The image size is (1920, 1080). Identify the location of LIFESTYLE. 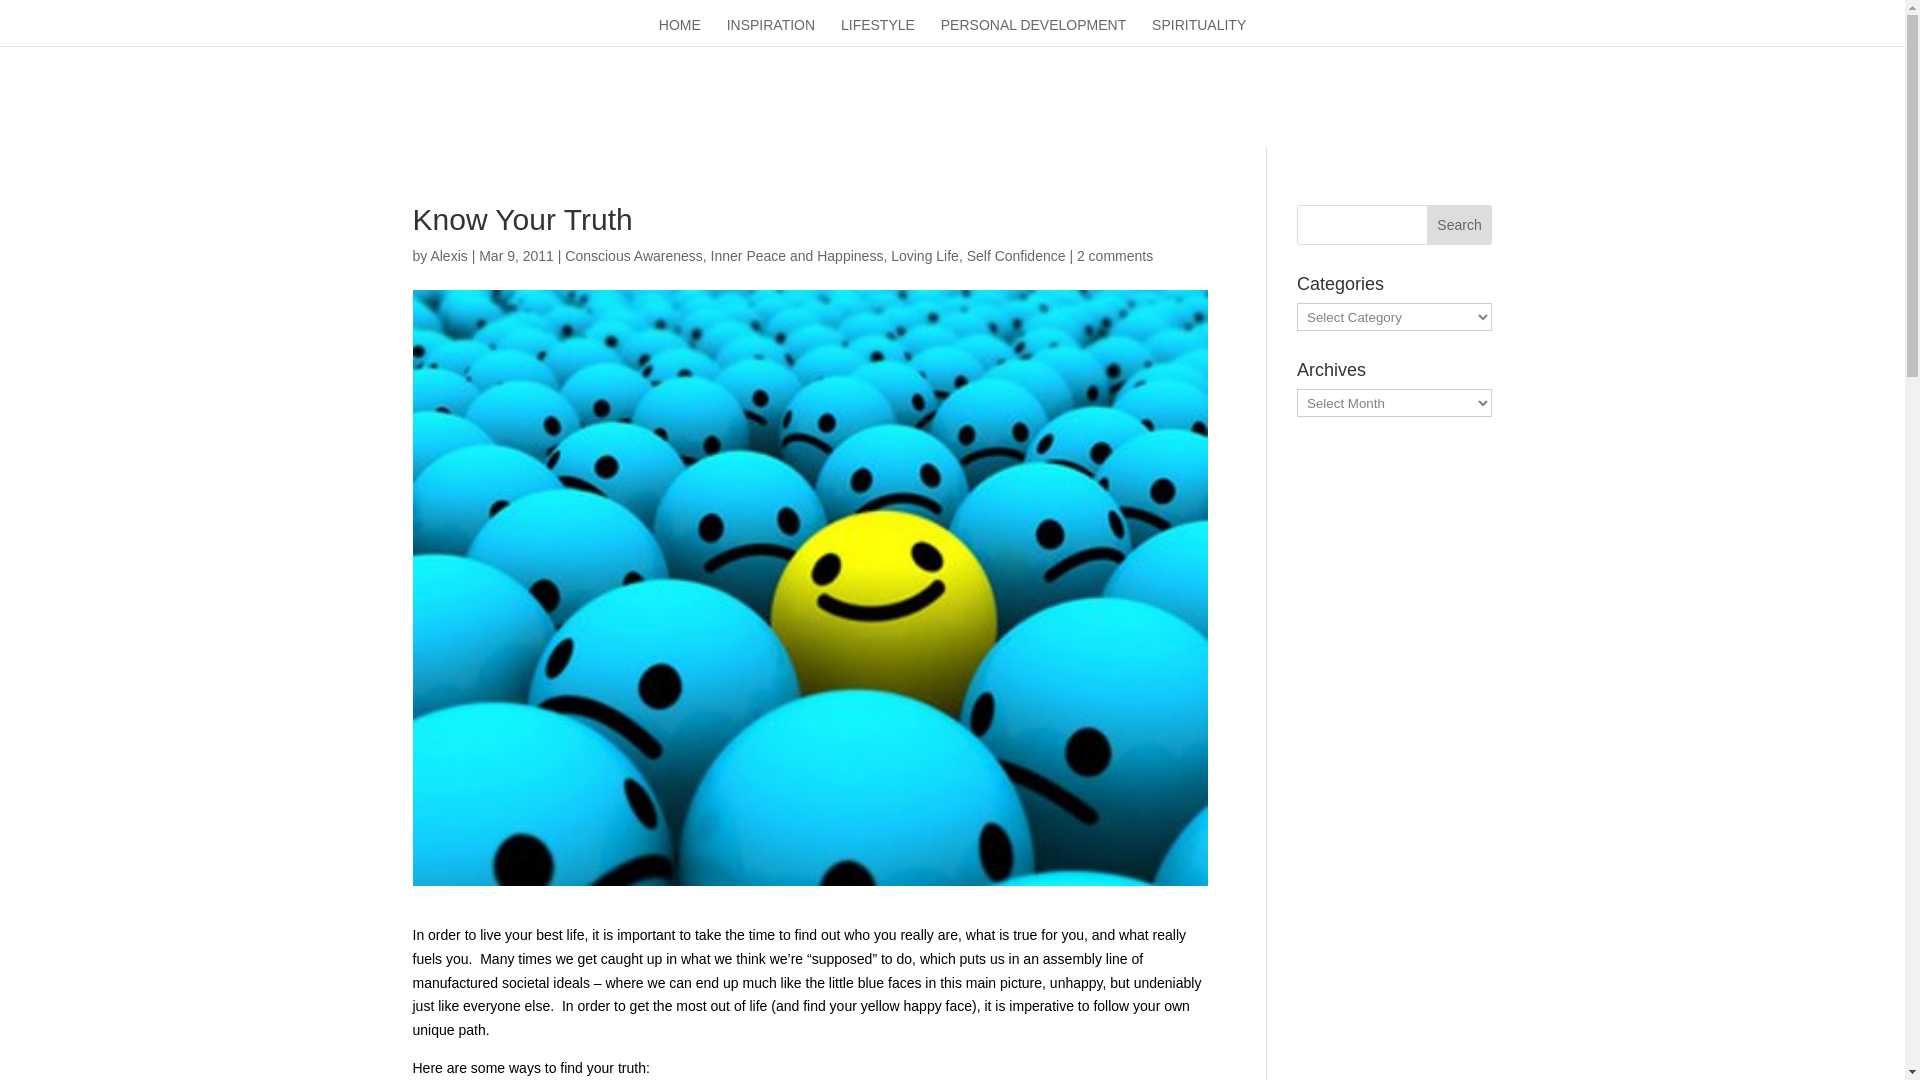
(878, 32).